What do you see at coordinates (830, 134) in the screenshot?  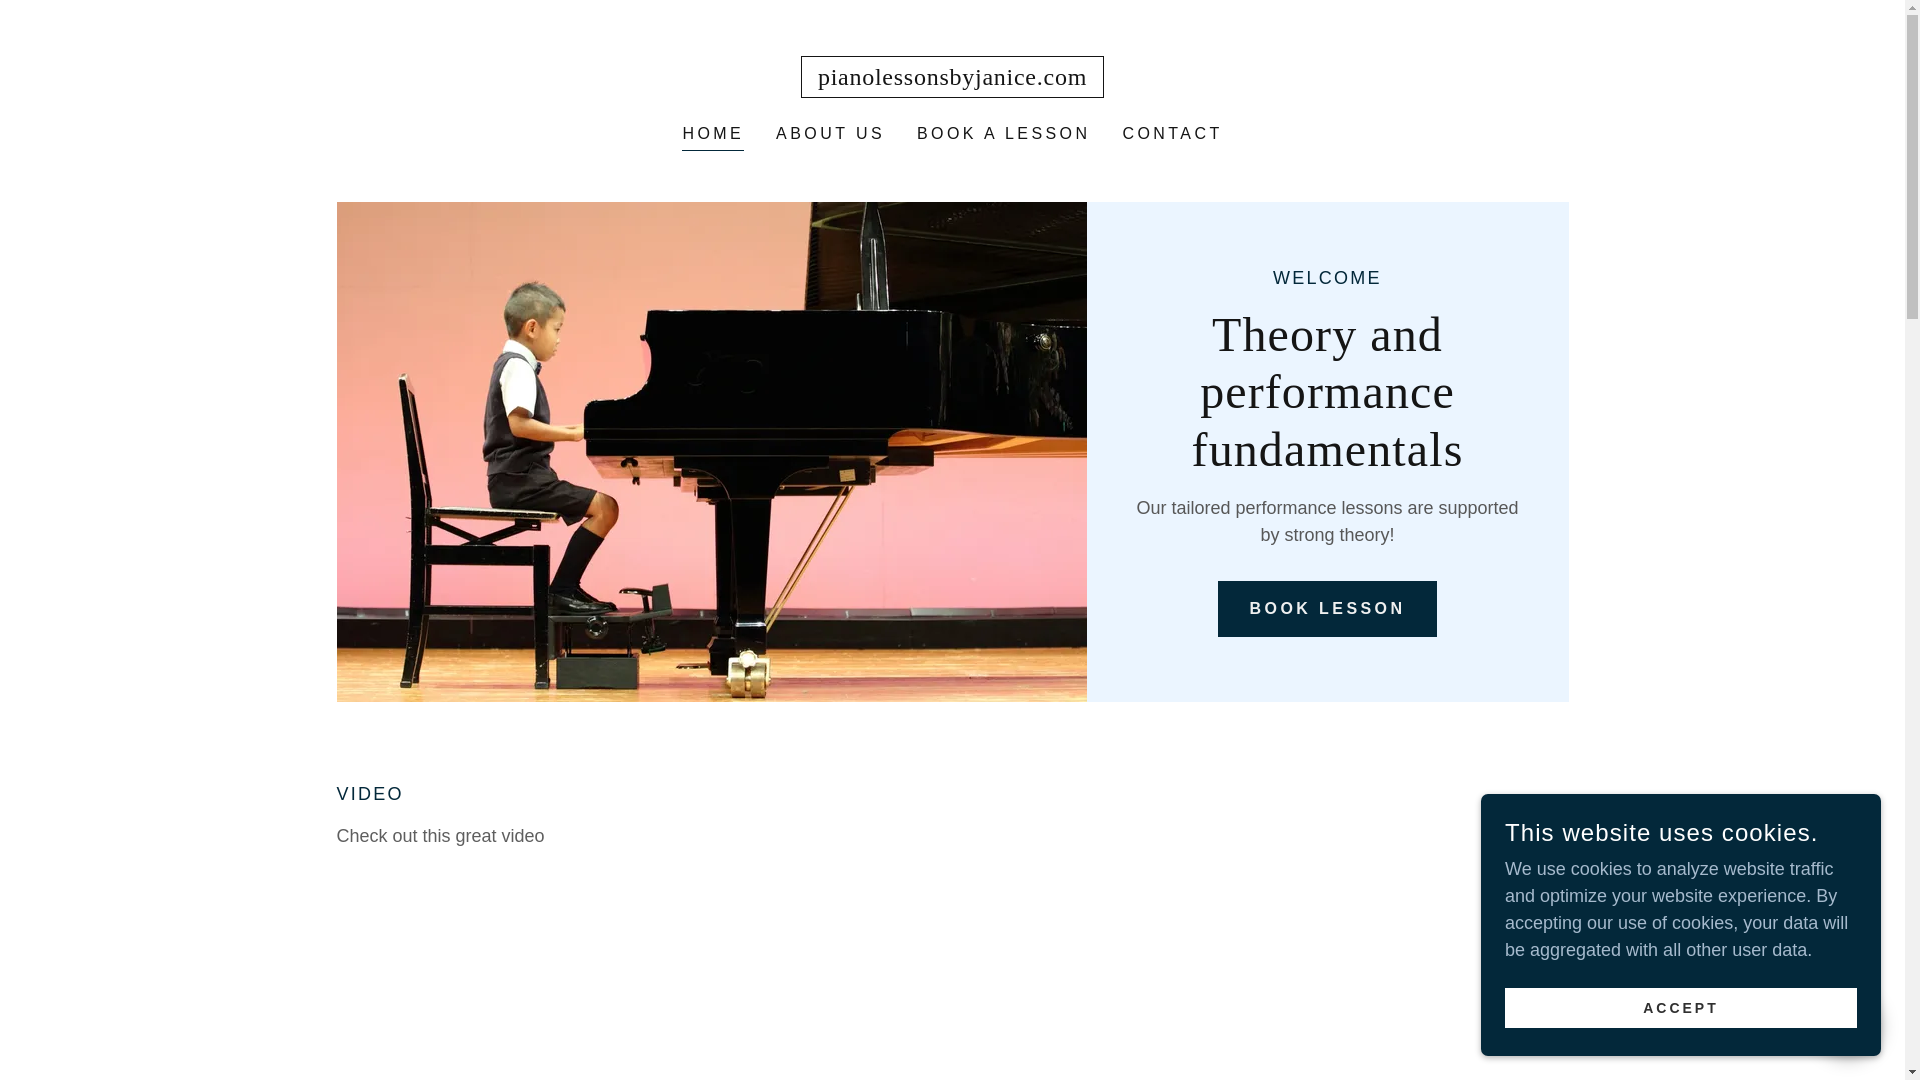 I see `ABOUT US` at bounding box center [830, 134].